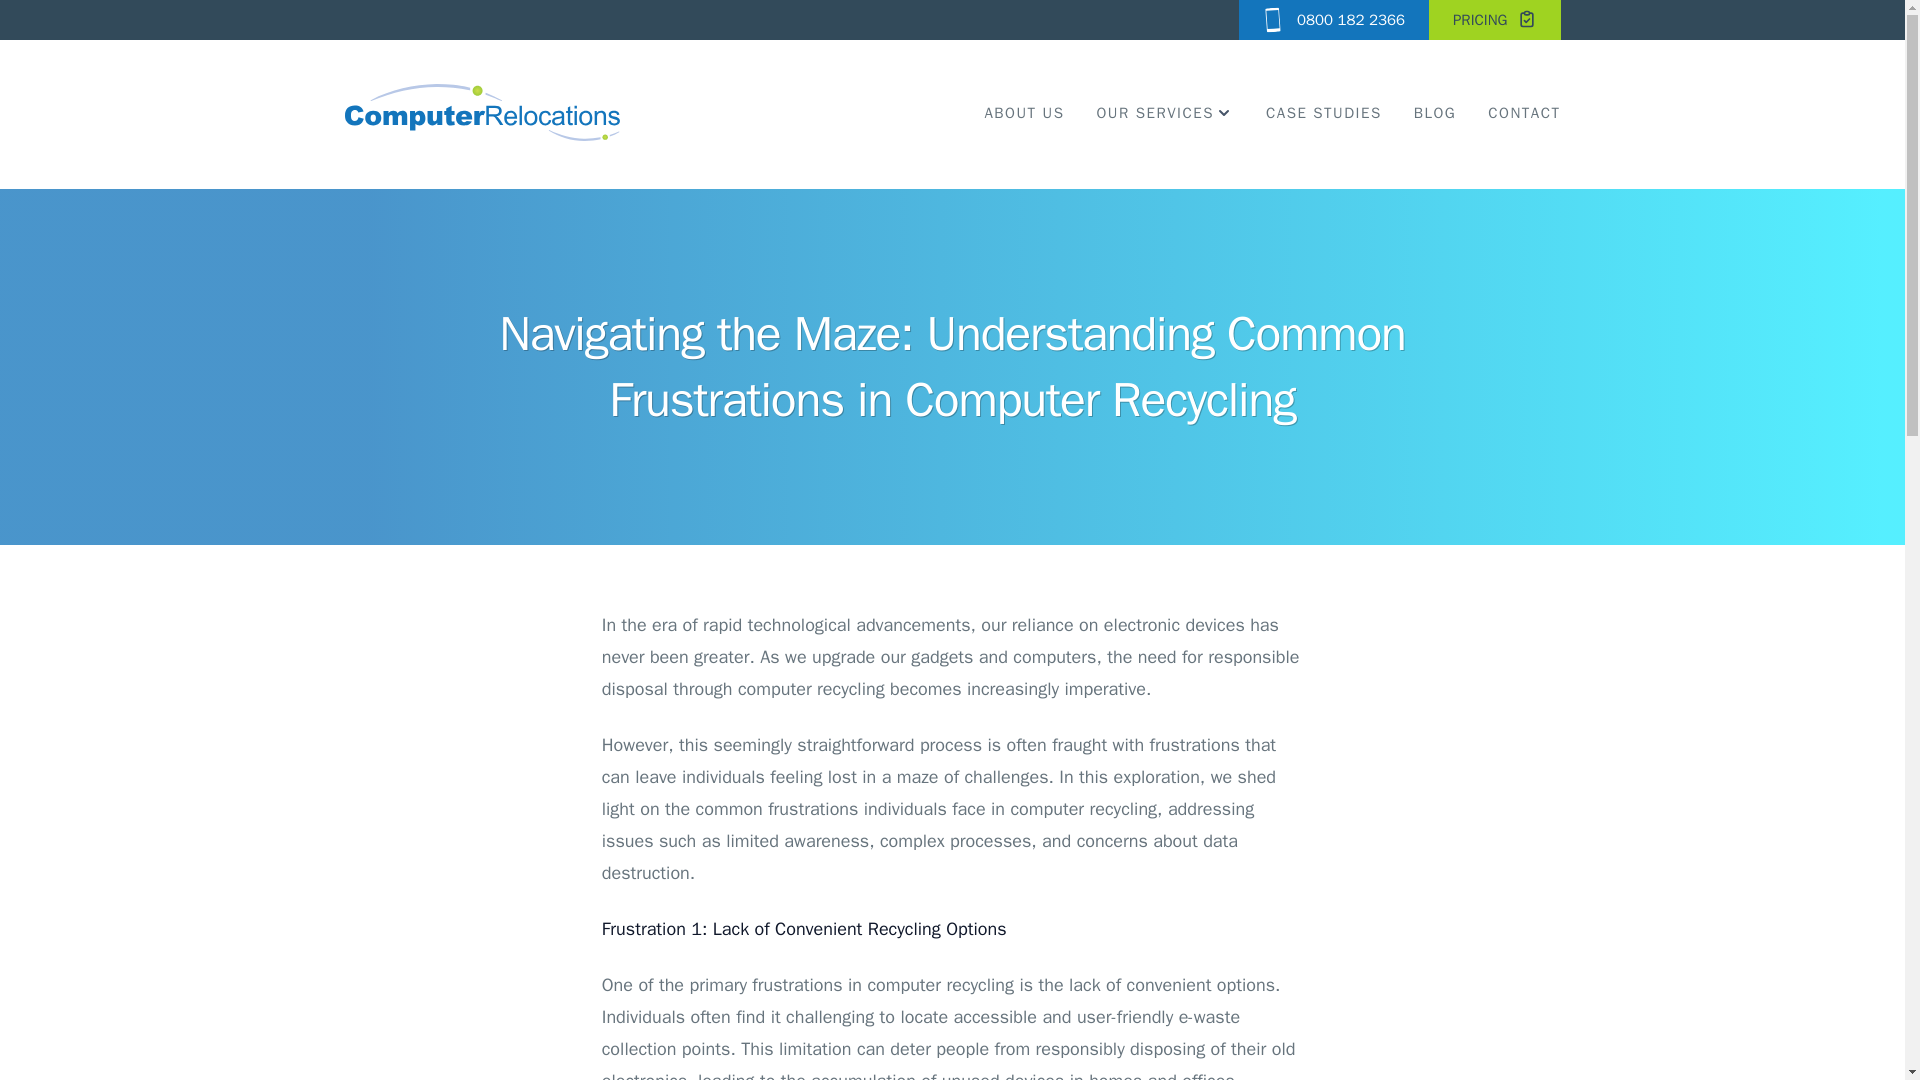 The height and width of the screenshot is (1080, 1920). What do you see at coordinates (1333, 20) in the screenshot?
I see `0800 182 2366` at bounding box center [1333, 20].